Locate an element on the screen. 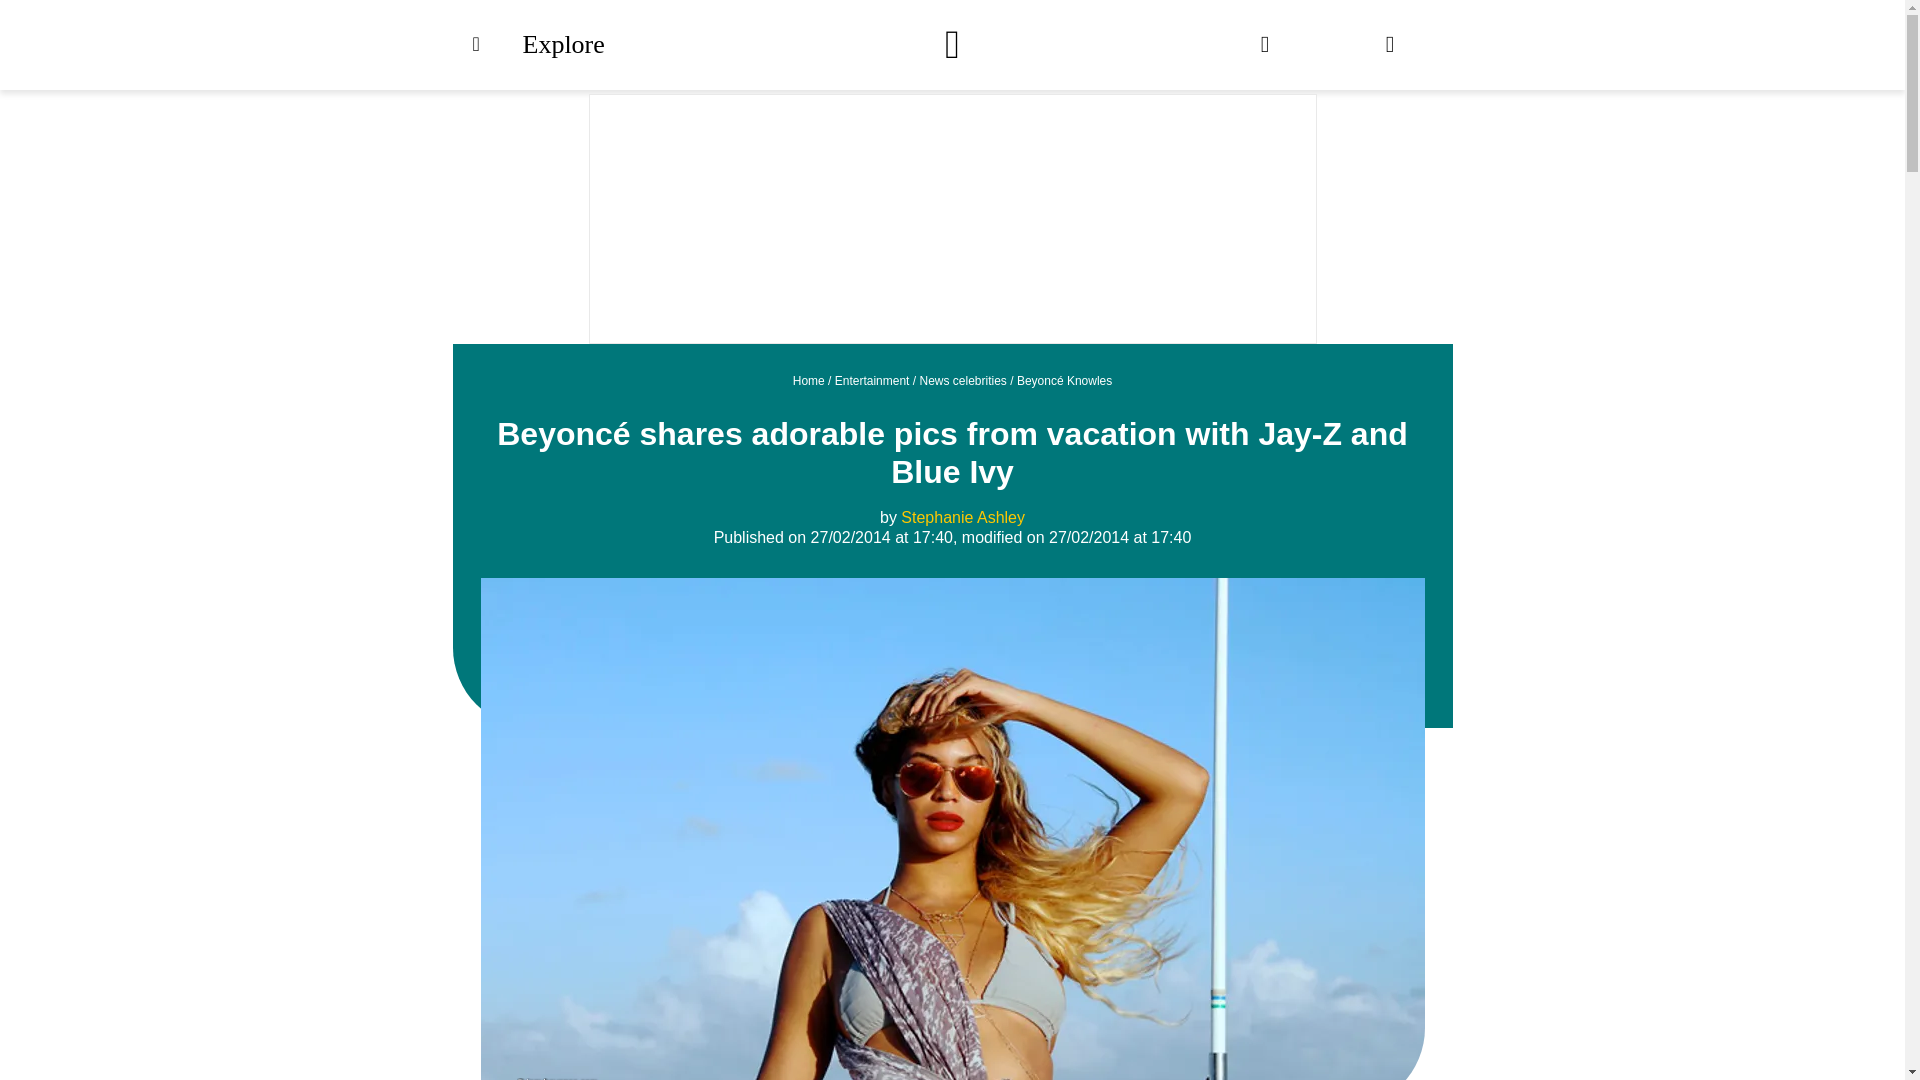 Image resolution: width=1920 pixels, height=1080 pixels. Home is located at coordinates (808, 380).